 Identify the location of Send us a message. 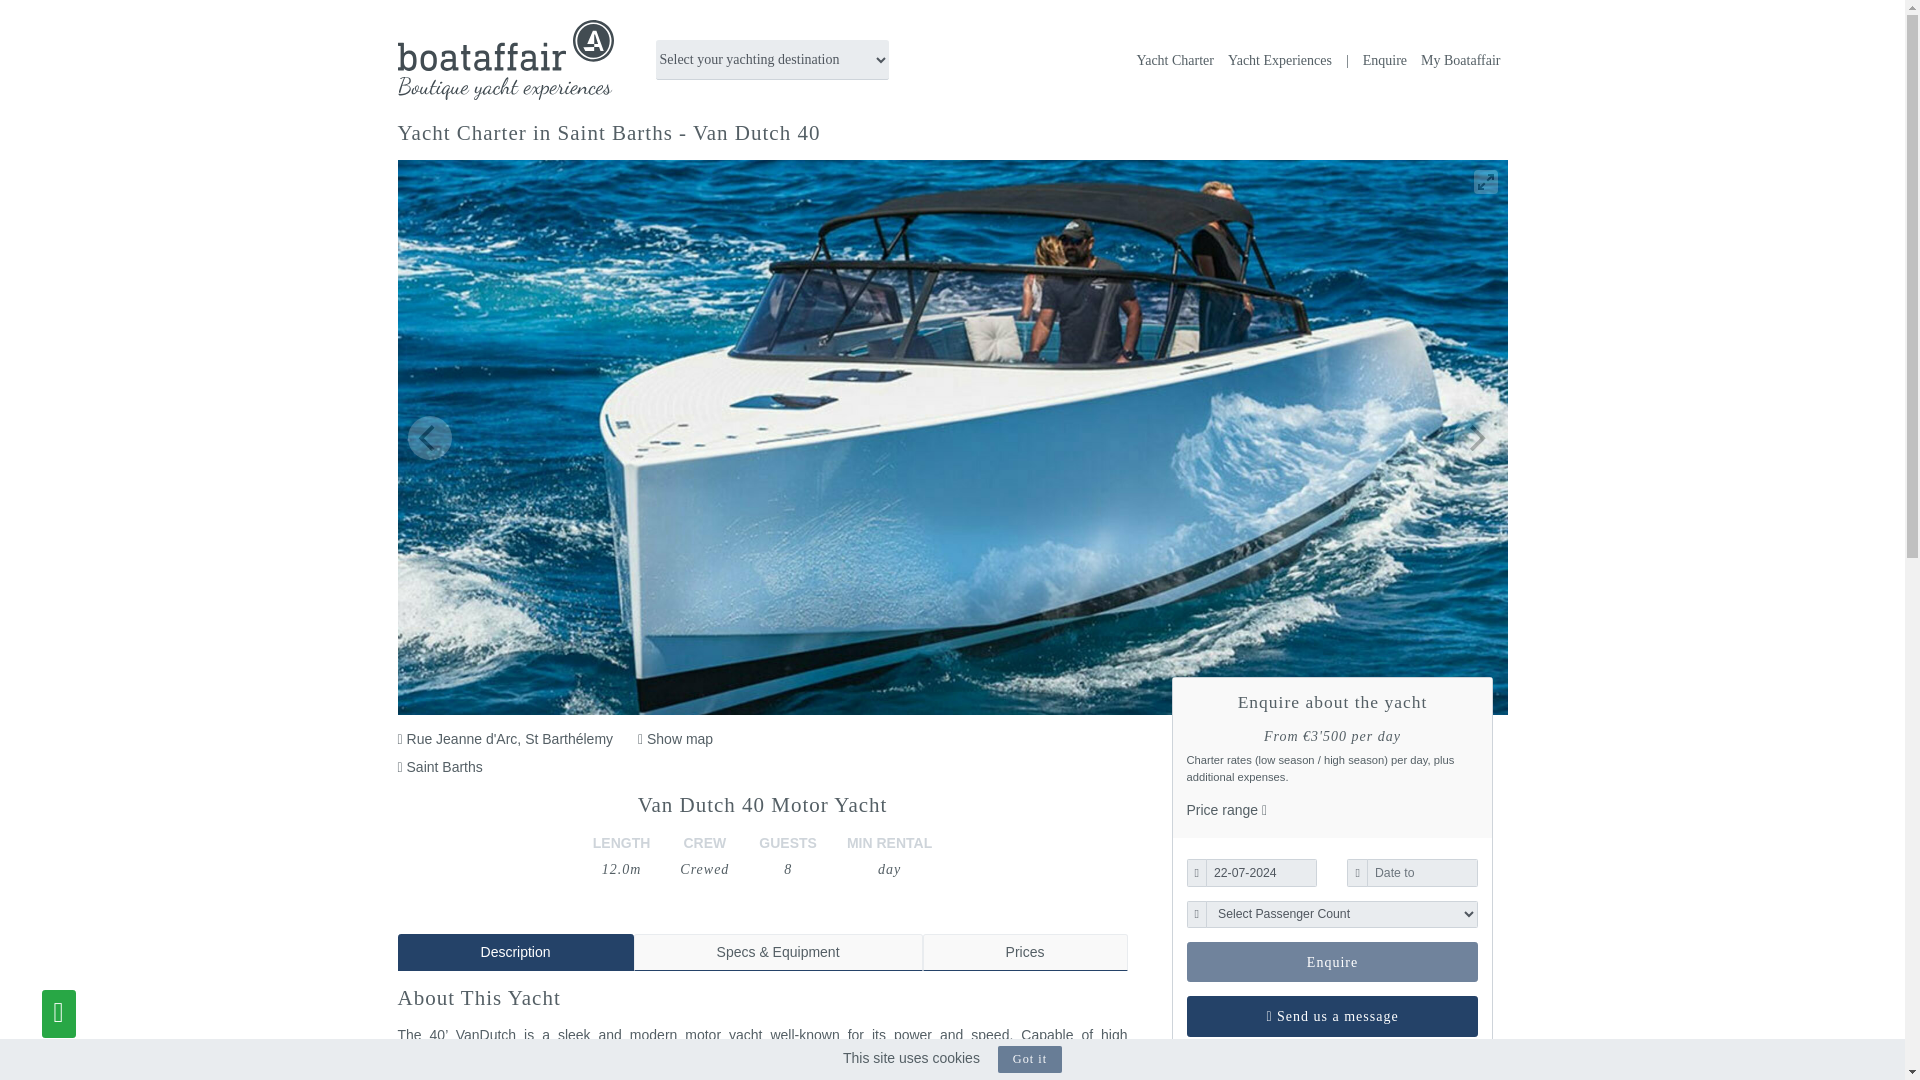
(1332, 1015).